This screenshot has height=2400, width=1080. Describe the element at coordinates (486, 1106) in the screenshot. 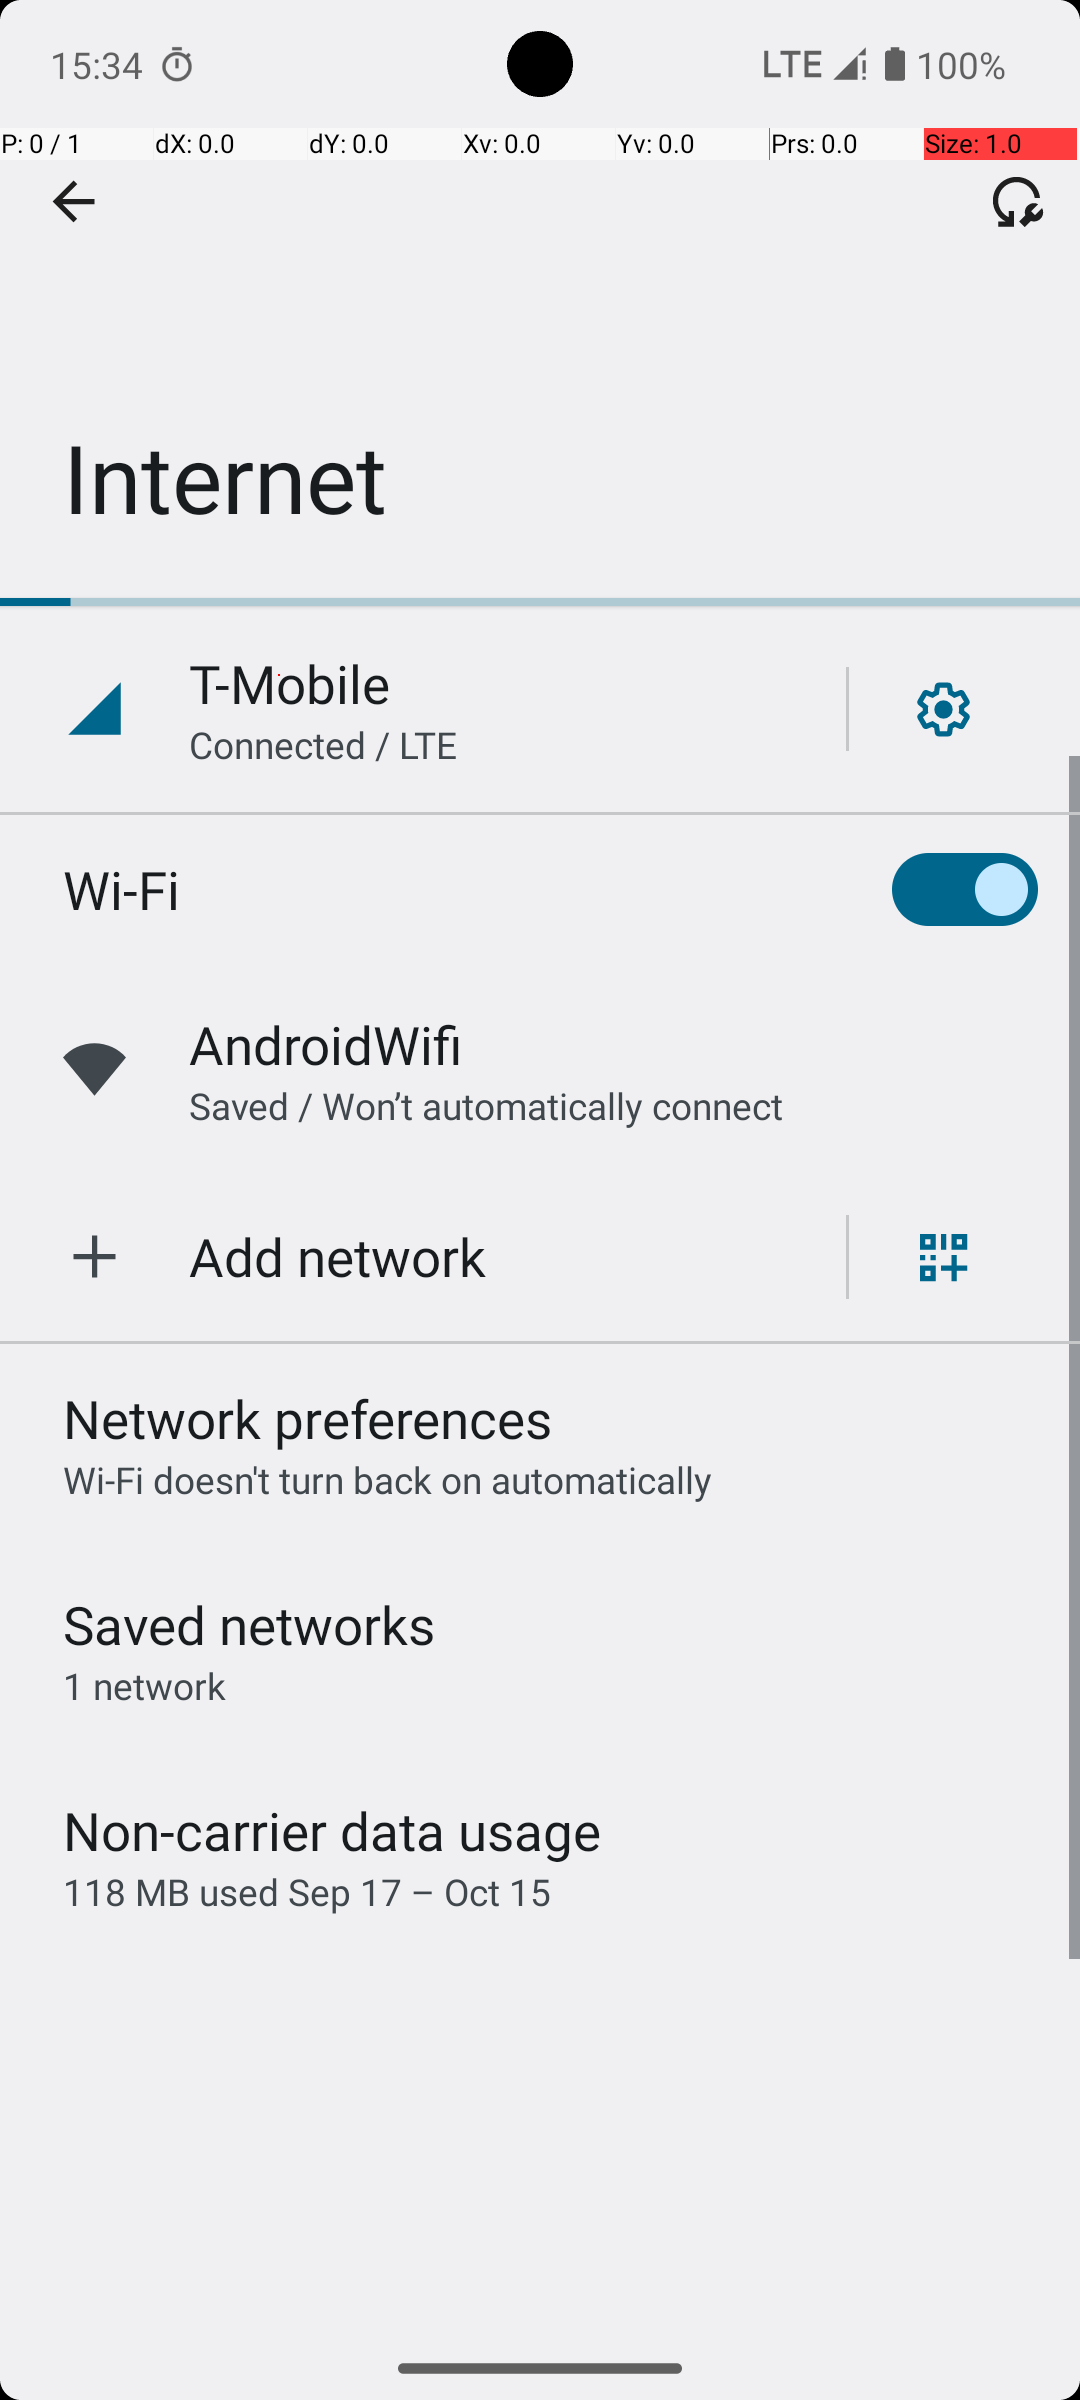

I see `Saved / Won’t automatically connect` at that location.